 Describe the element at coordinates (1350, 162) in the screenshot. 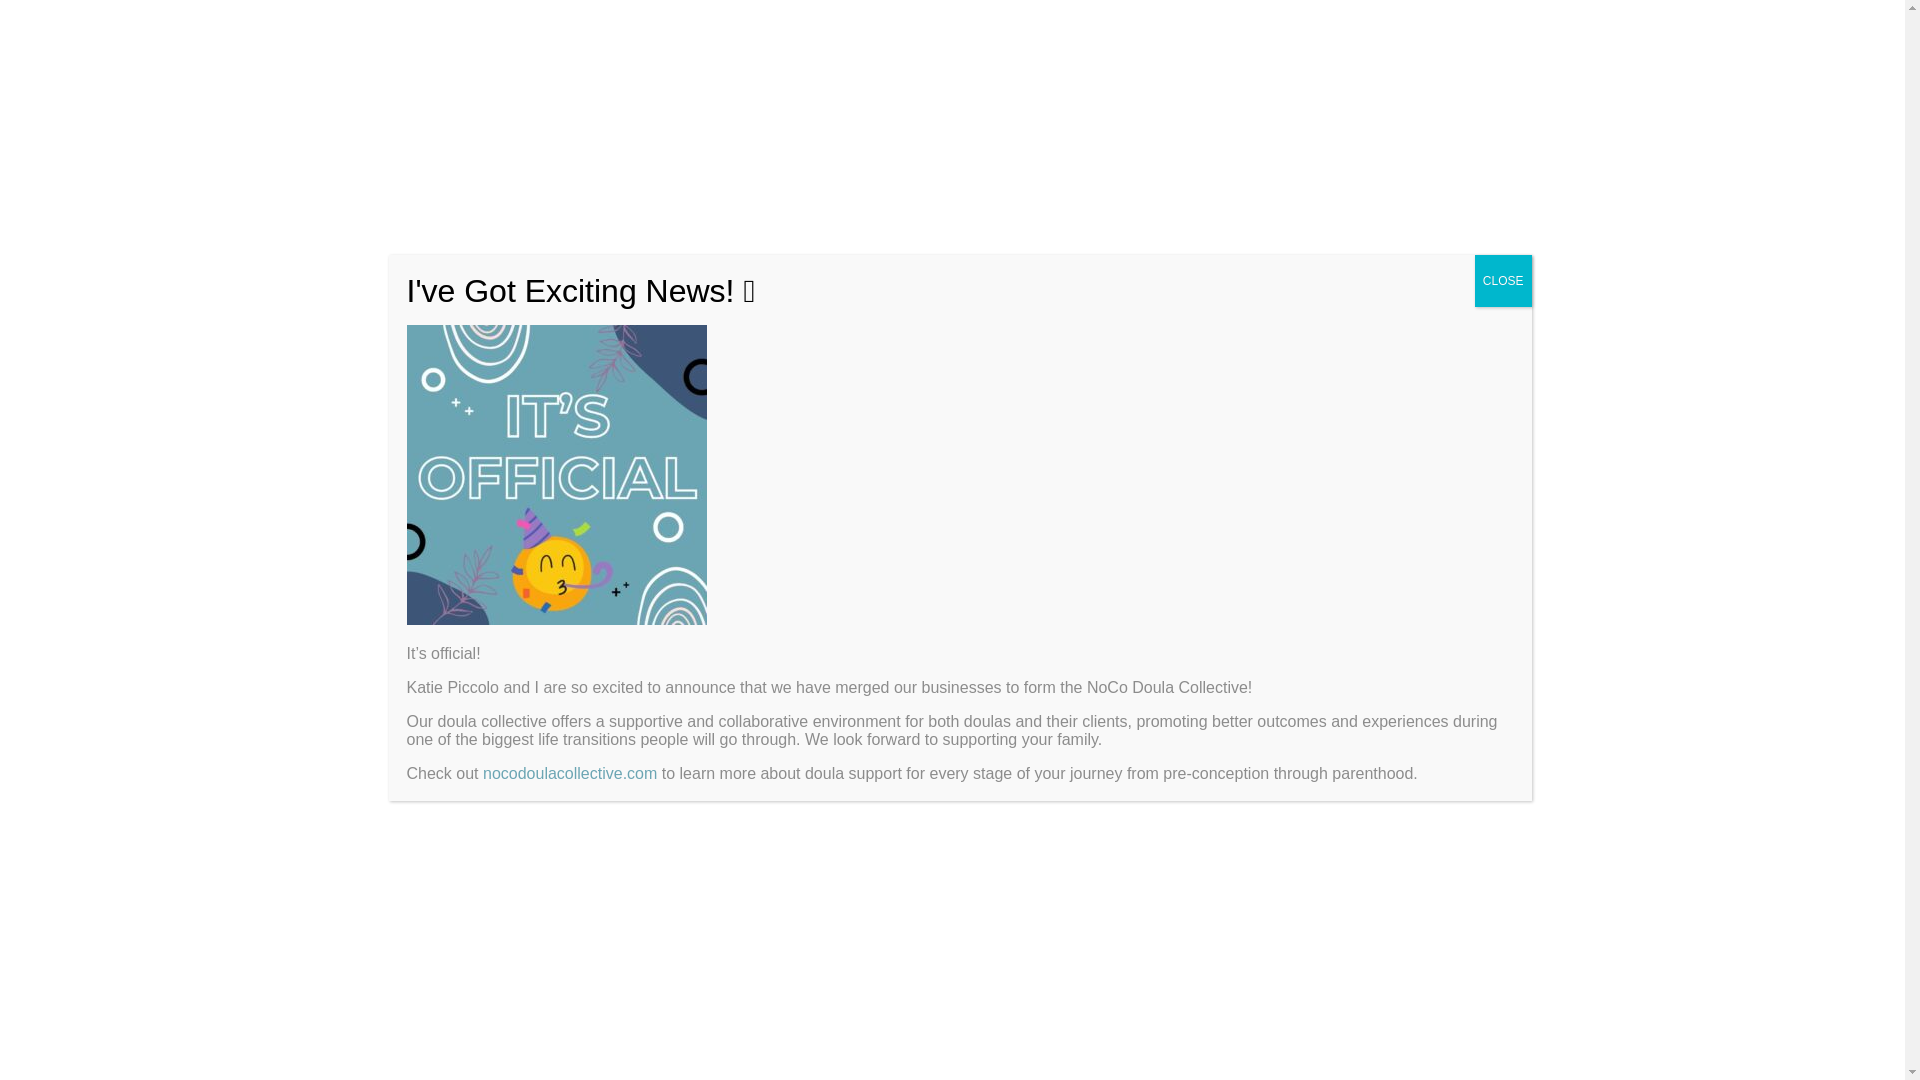

I see `PAY` at that location.